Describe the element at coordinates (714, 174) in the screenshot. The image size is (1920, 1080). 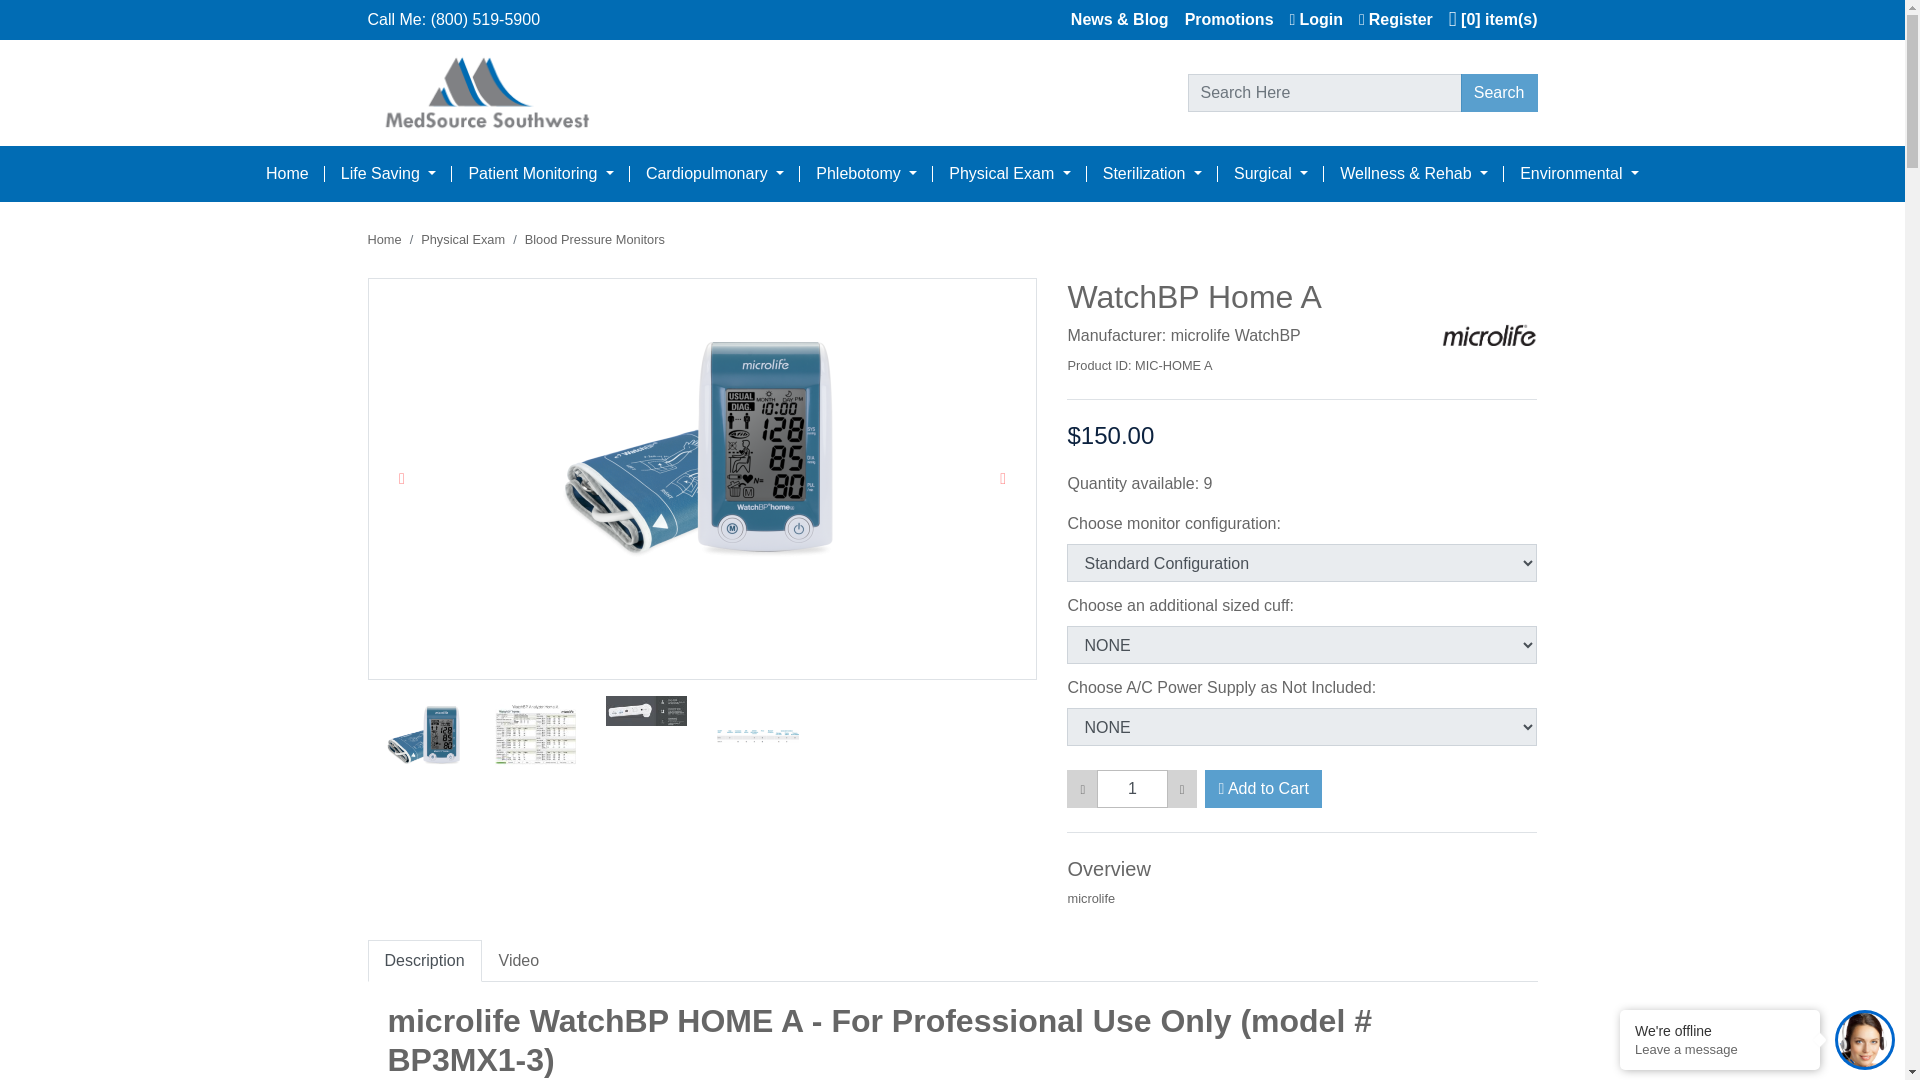
I see `Cardiopulmonary` at that location.